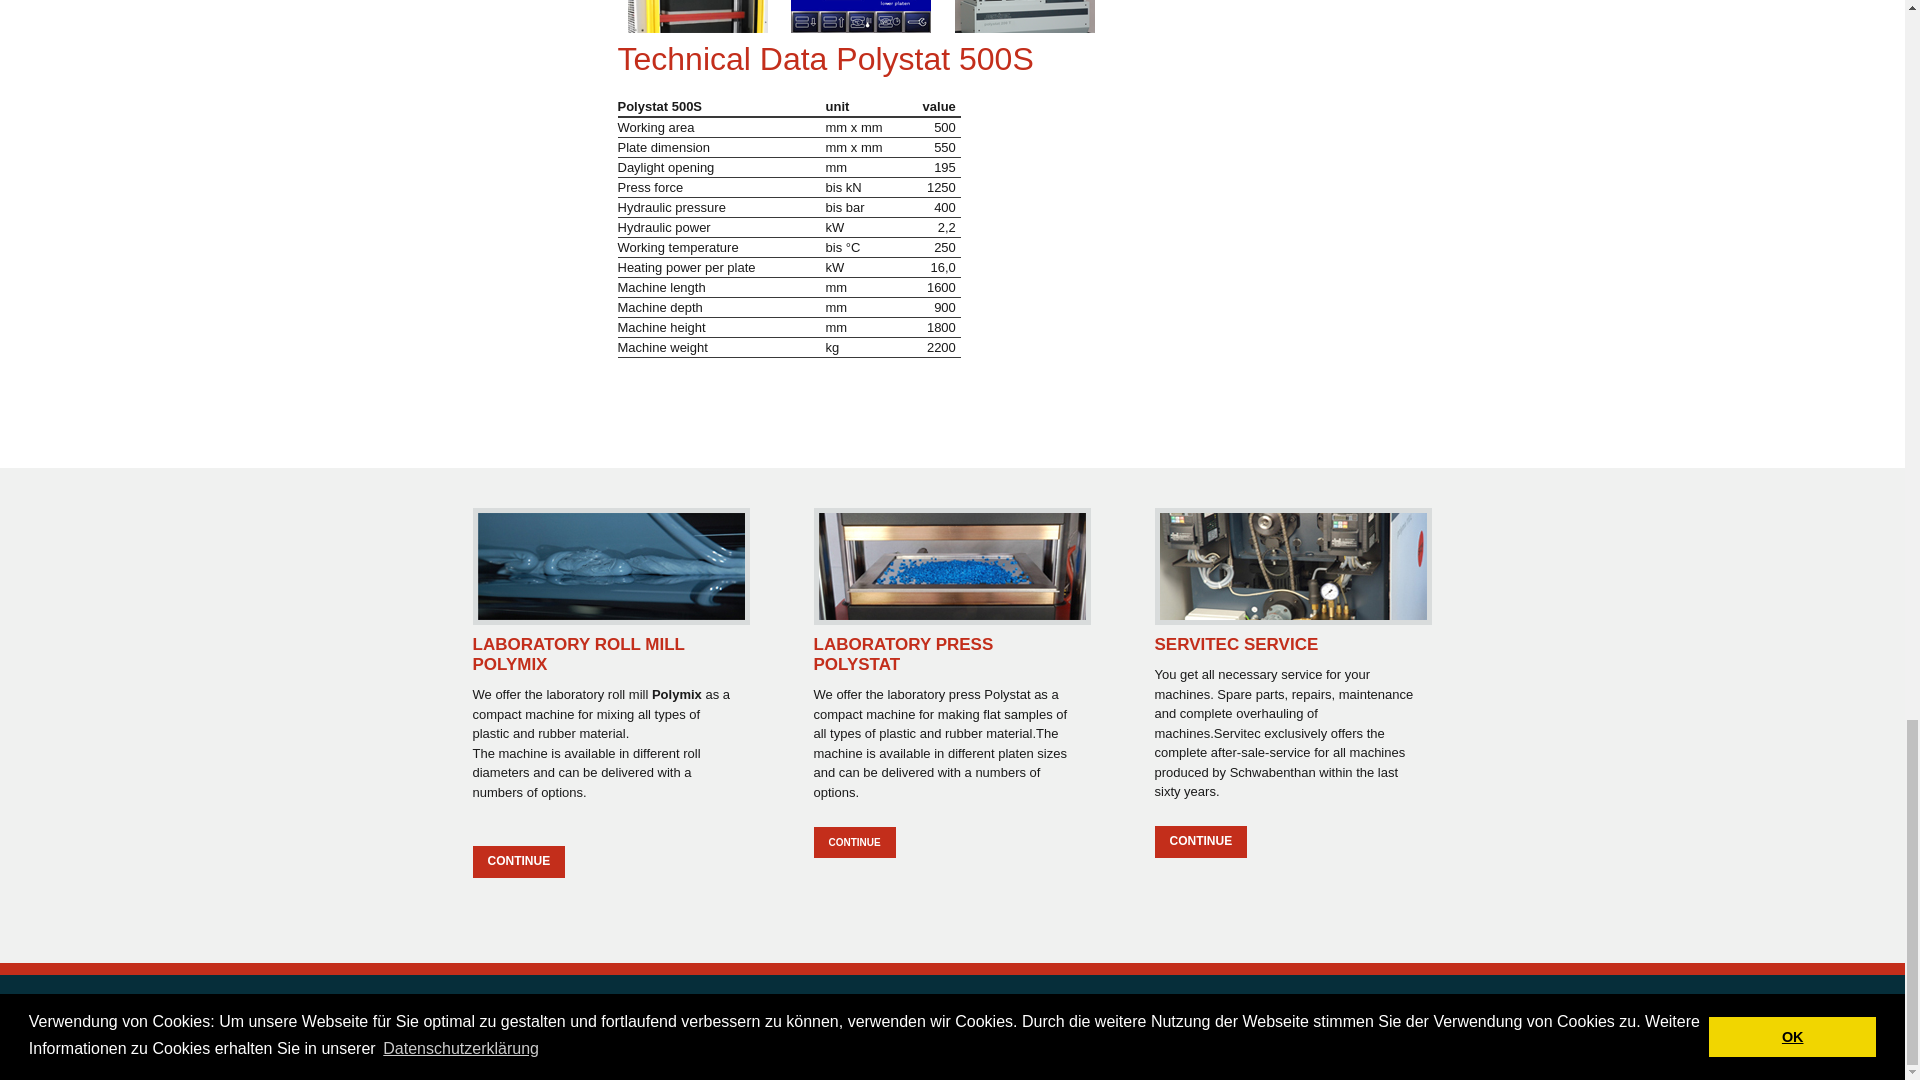 Image resolution: width=1920 pixels, height=1080 pixels. Describe the element at coordinates (1098, 1012) in the screenshot. I see `Contact` at that location.